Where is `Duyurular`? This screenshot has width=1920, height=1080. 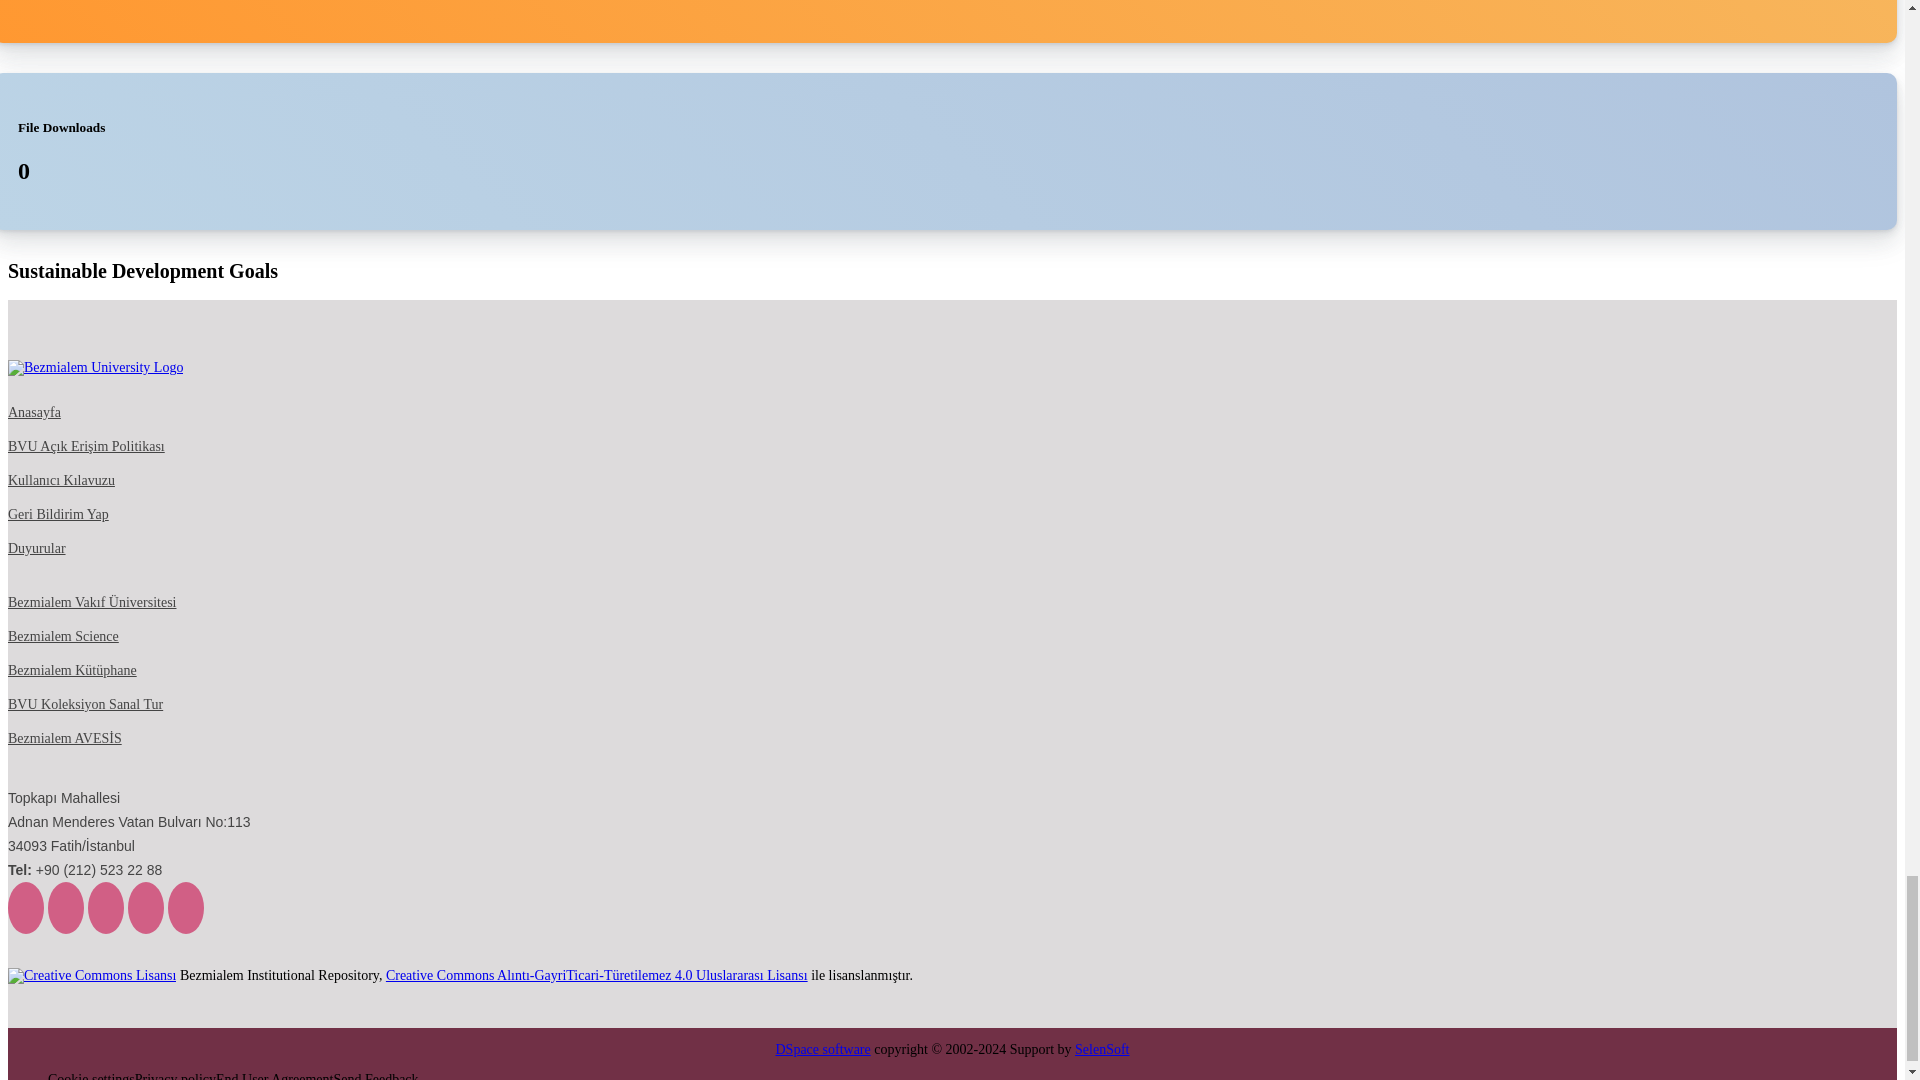
Duyurular is located at coordinates (36, 549).